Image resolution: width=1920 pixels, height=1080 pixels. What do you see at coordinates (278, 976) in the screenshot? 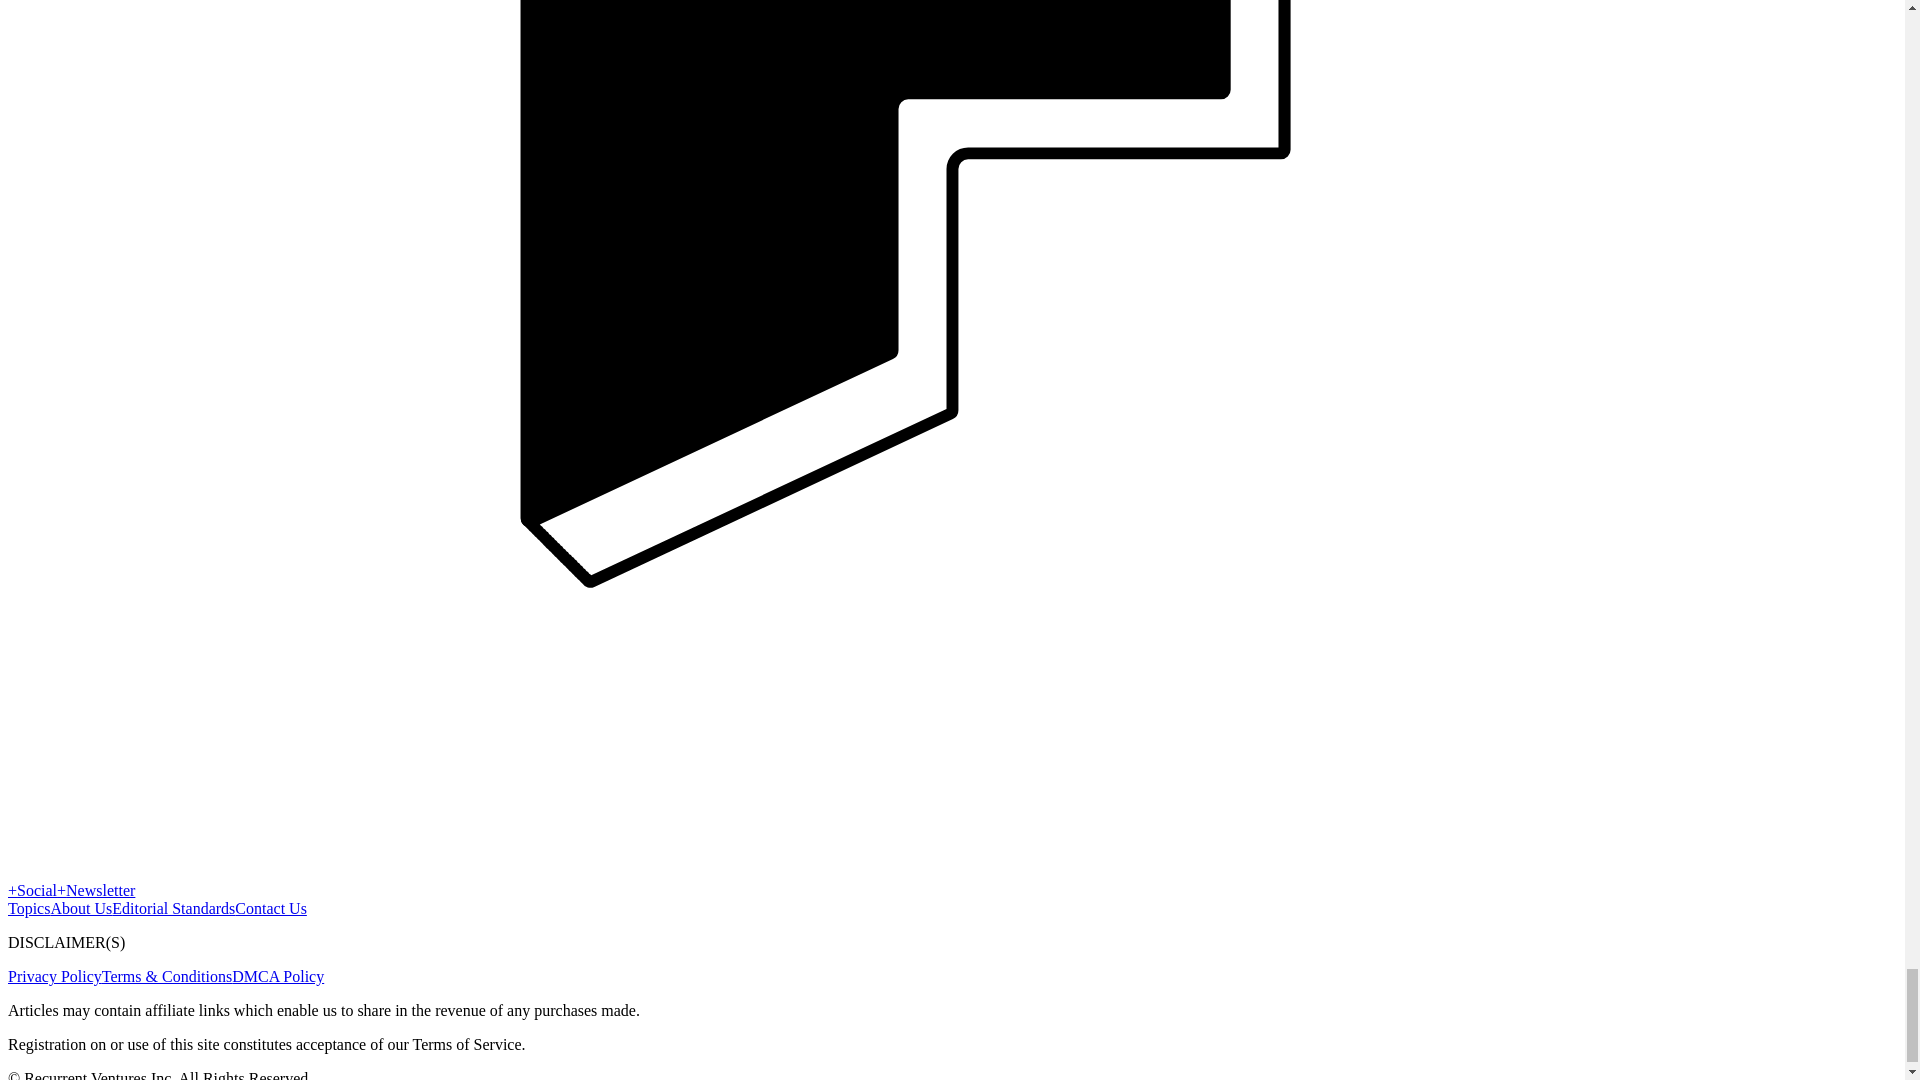
I see `DMCA Policy` at bounding box center [278, 976].